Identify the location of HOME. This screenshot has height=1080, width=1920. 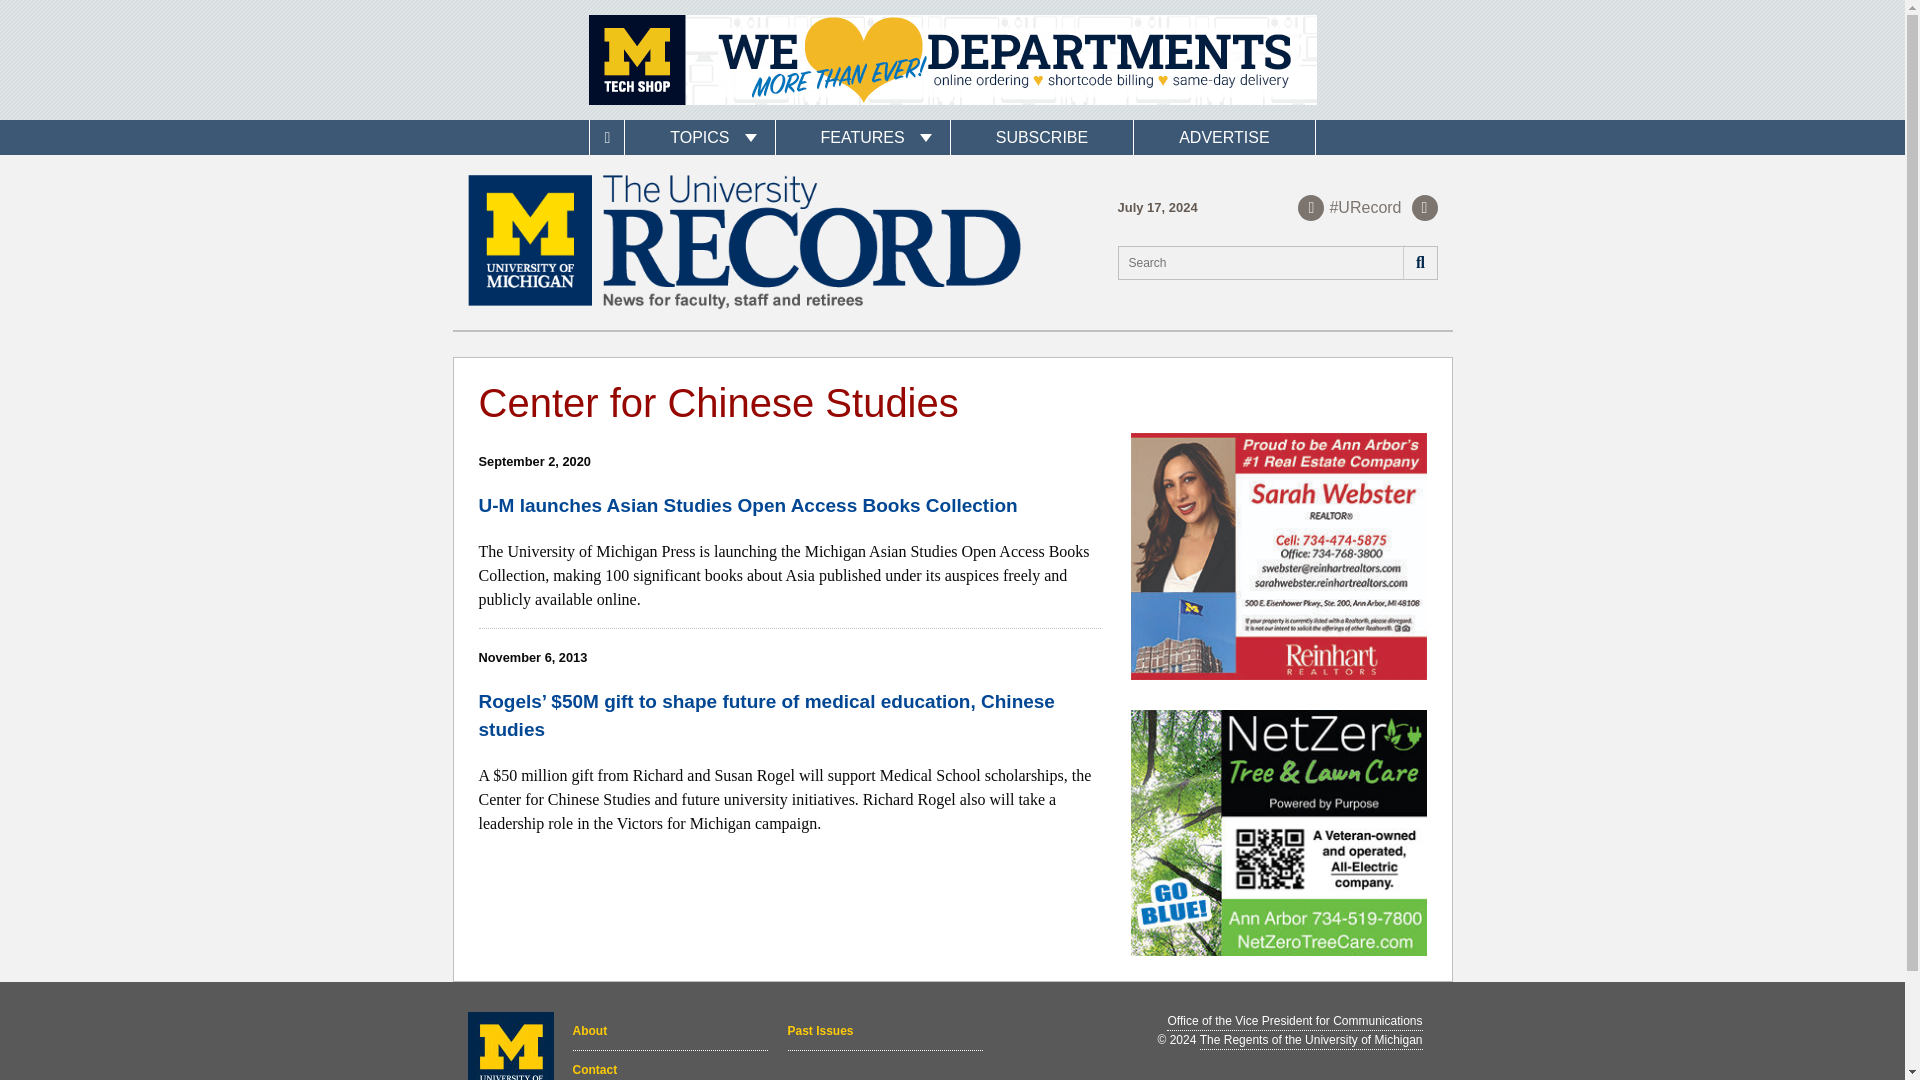
(606, 137).